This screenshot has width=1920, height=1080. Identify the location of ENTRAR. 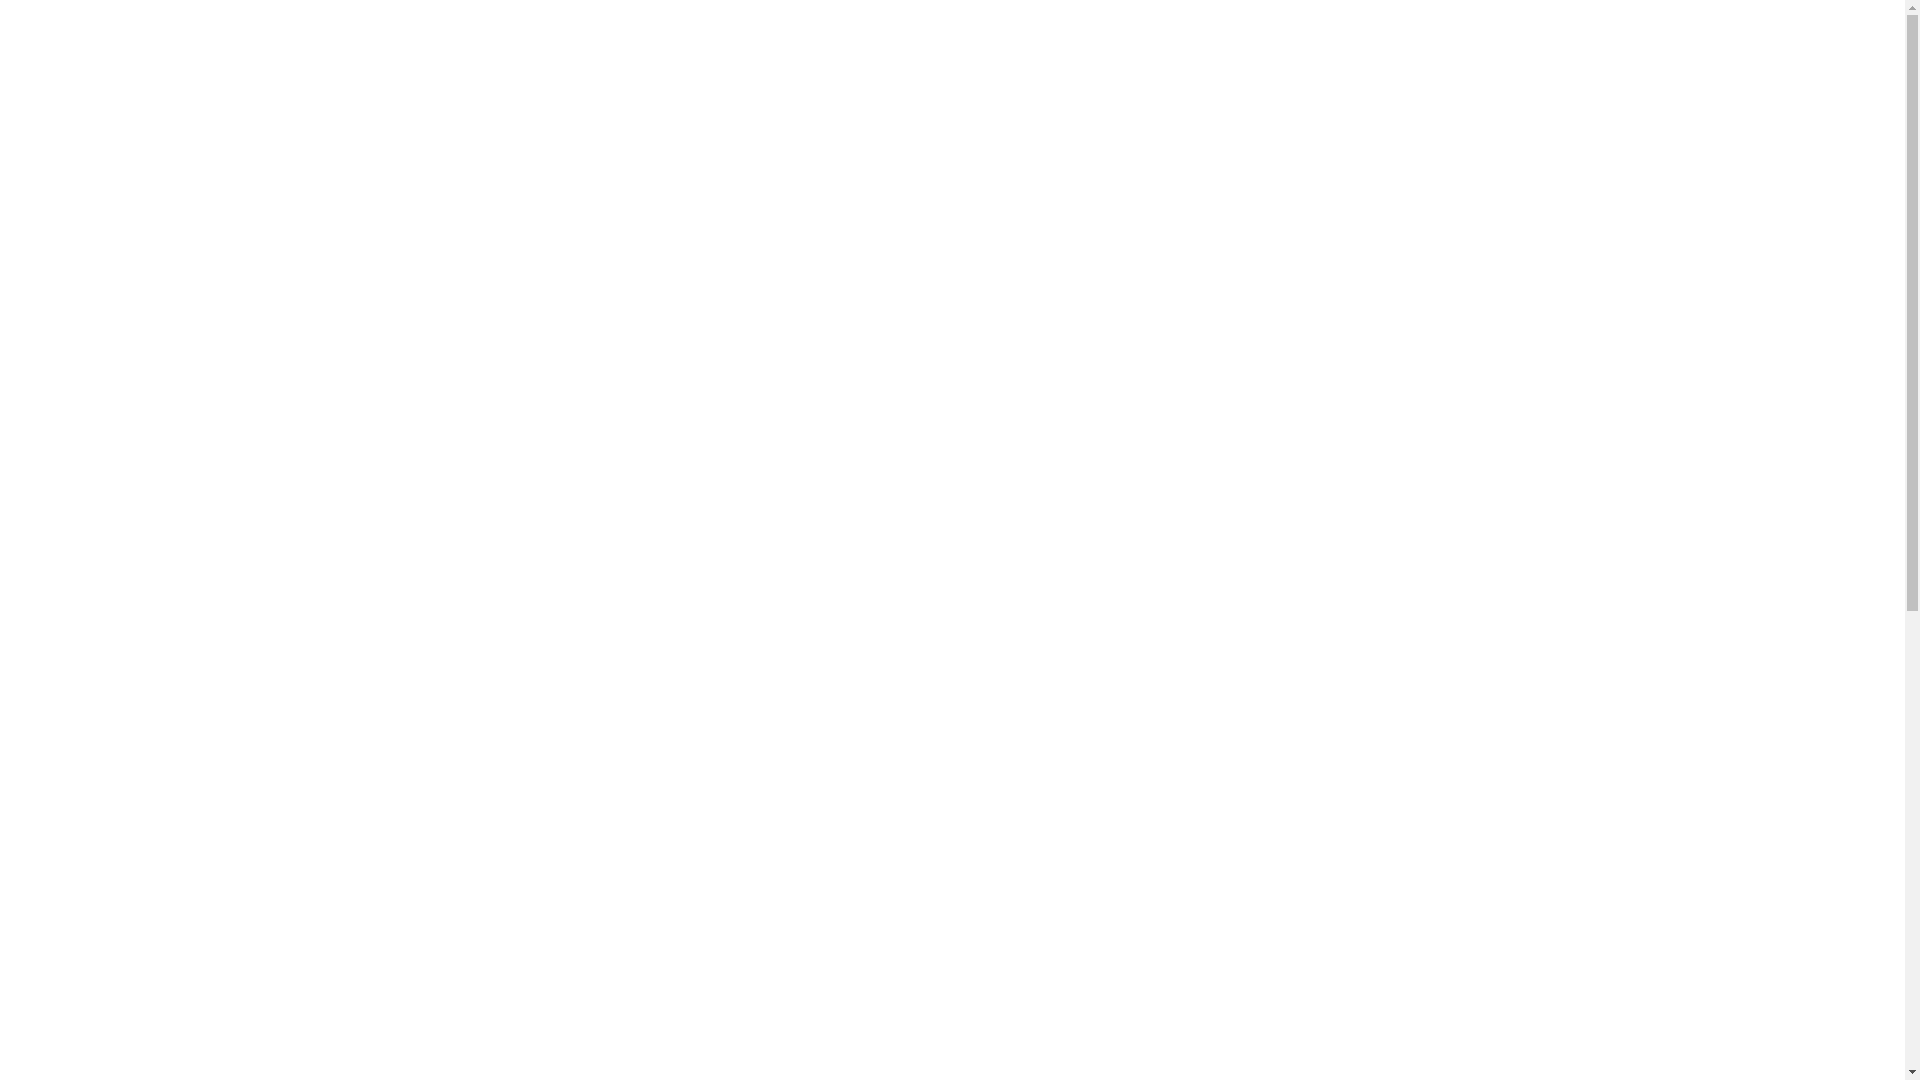
(1364, 36).